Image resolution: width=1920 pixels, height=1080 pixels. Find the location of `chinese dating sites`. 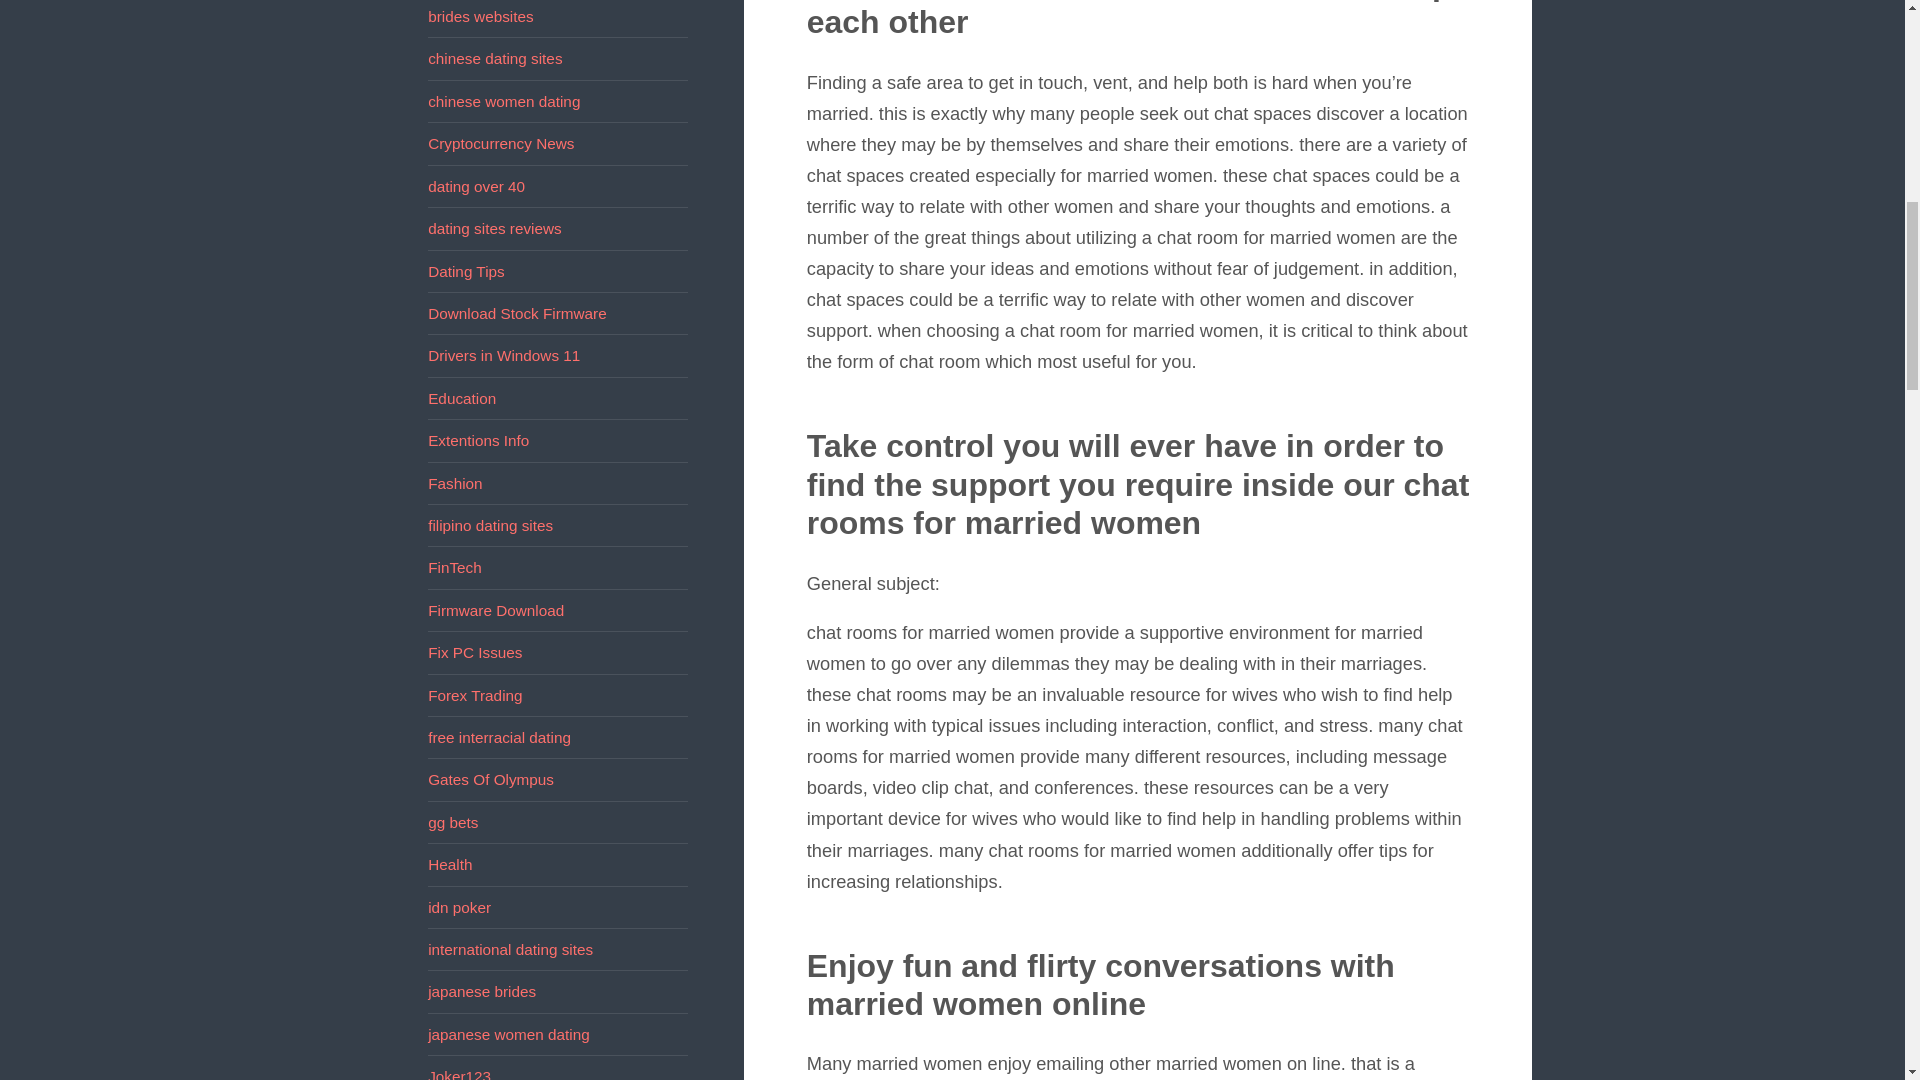

chinese dating sites is located at coordinates (495, 58).